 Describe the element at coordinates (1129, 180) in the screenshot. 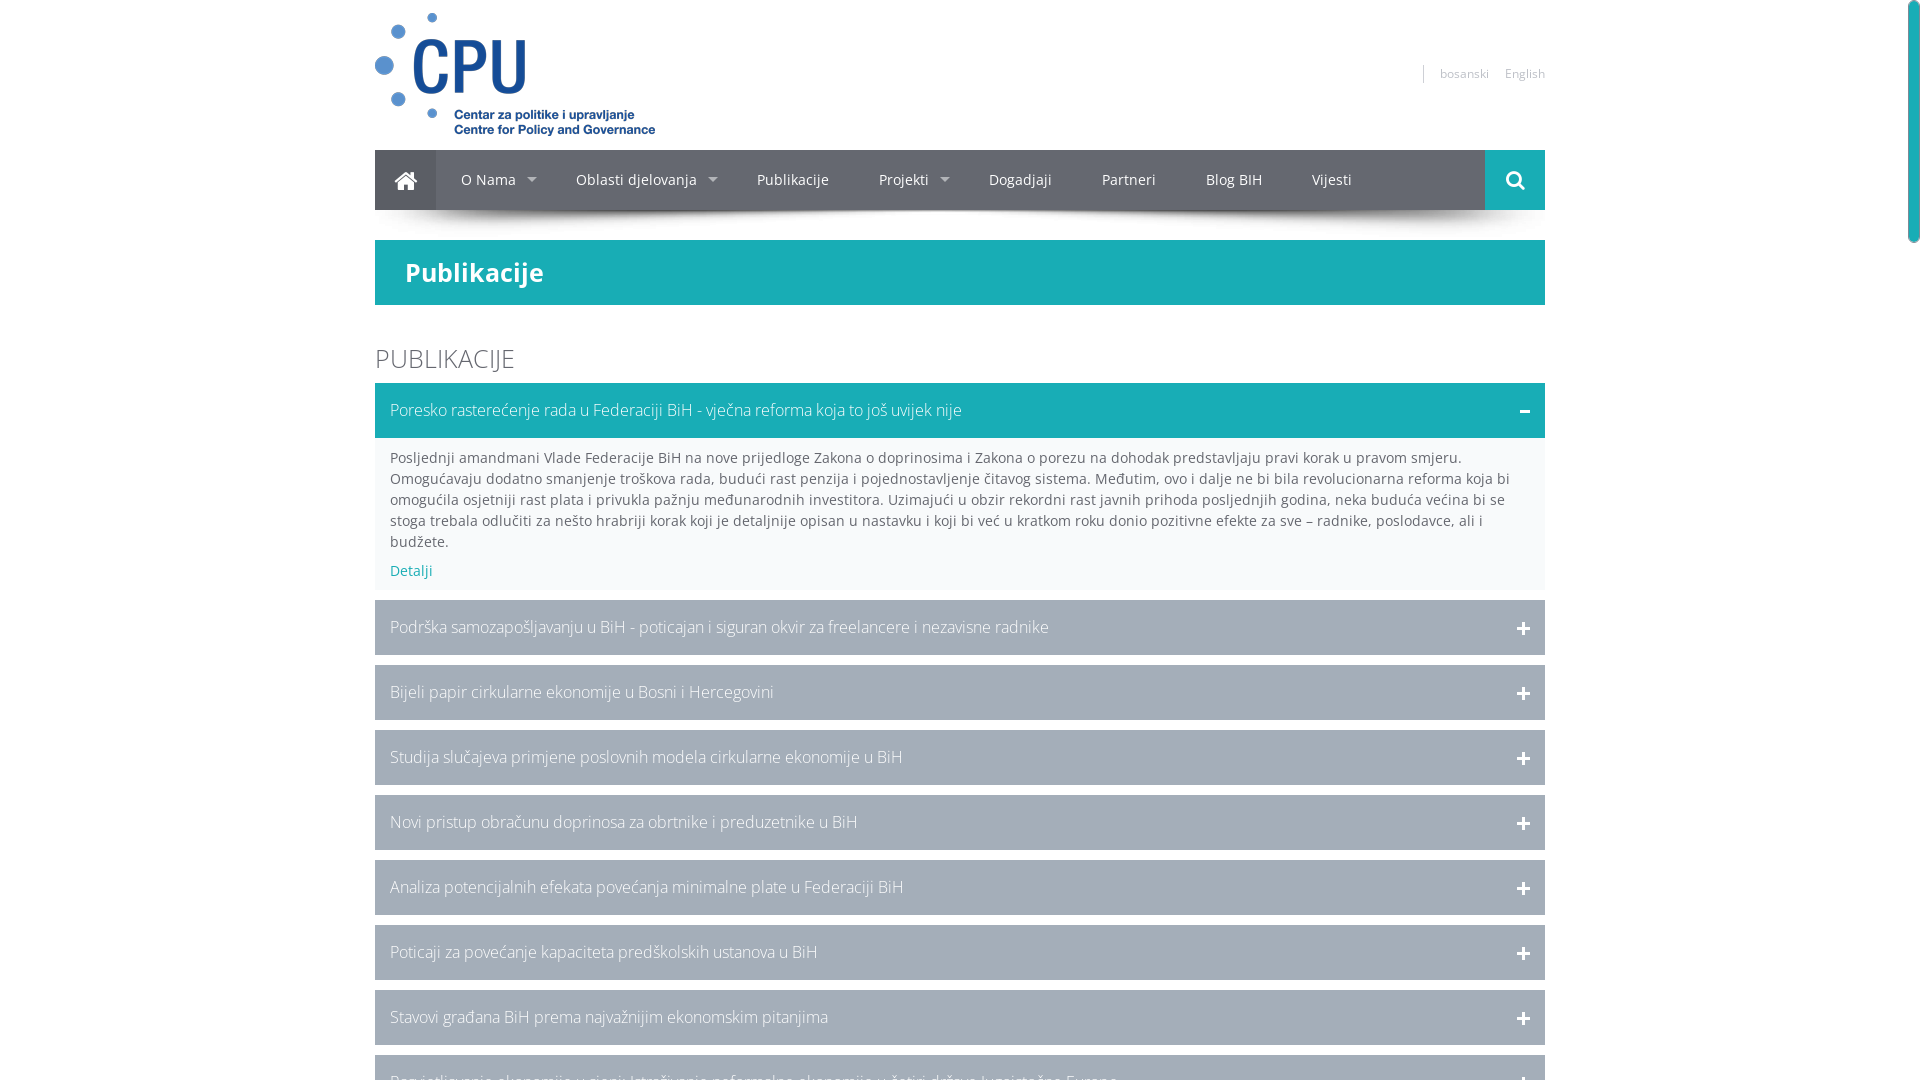

I see `Partneri` at that location.